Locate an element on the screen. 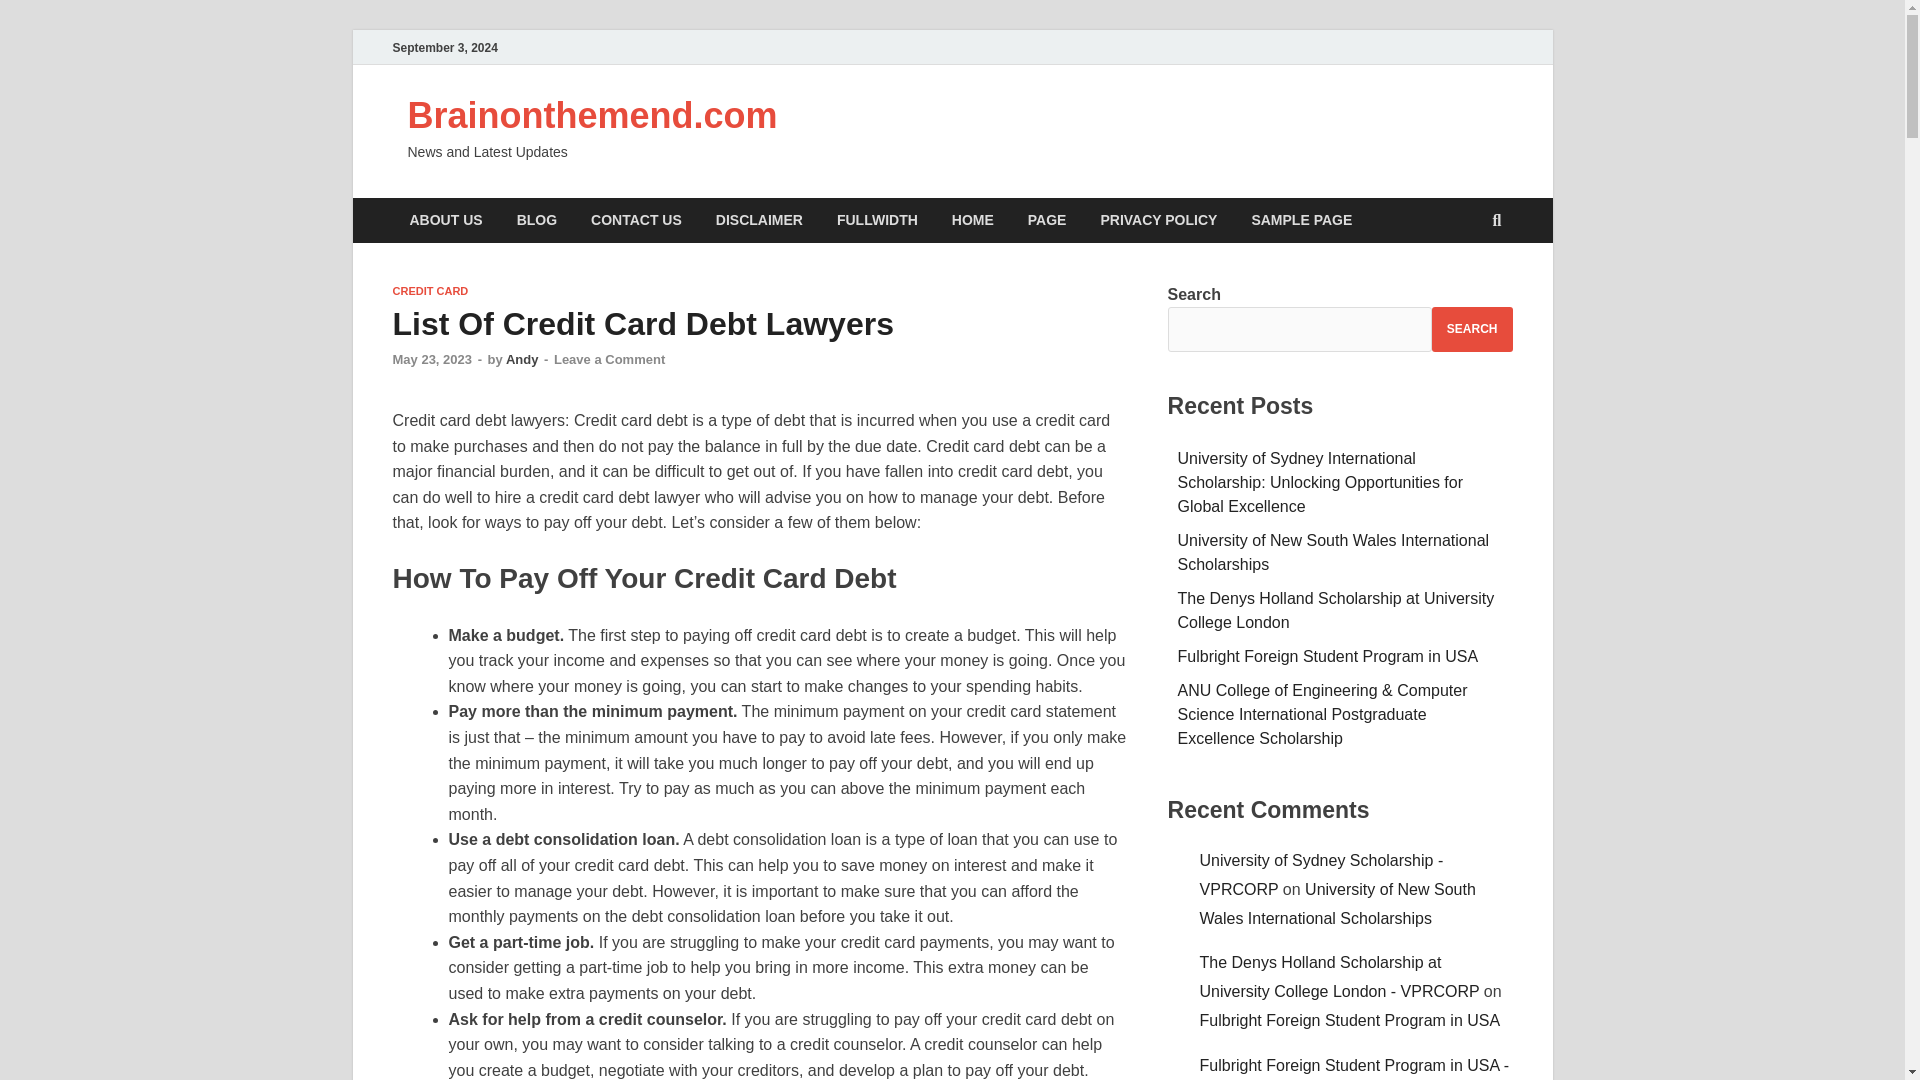 The width and height of the screenshot is (1920, 1080). DISCLAIMER is located at coordinates (758, 220).